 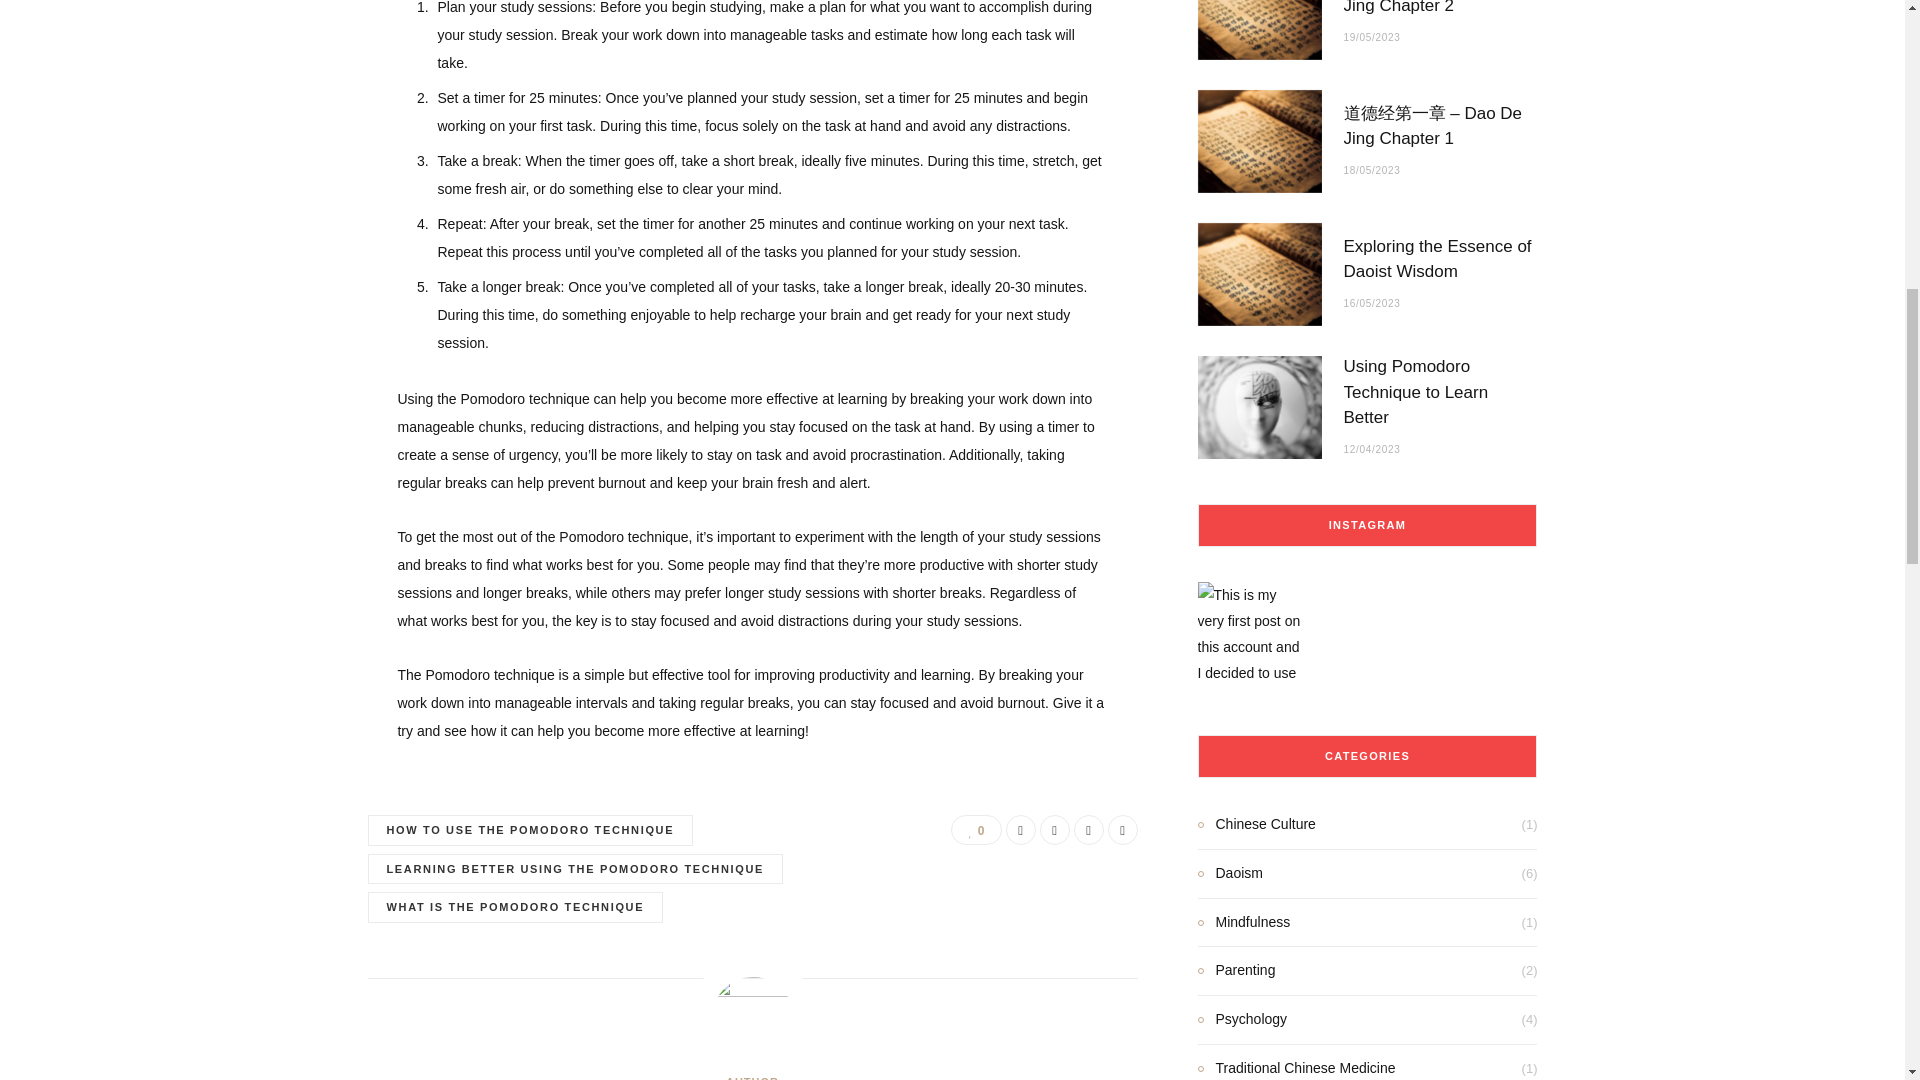 What do you see at coordinates (1088, 830) in the screenshot?
I see `Pinterest` at bounding box center [1088, 830].